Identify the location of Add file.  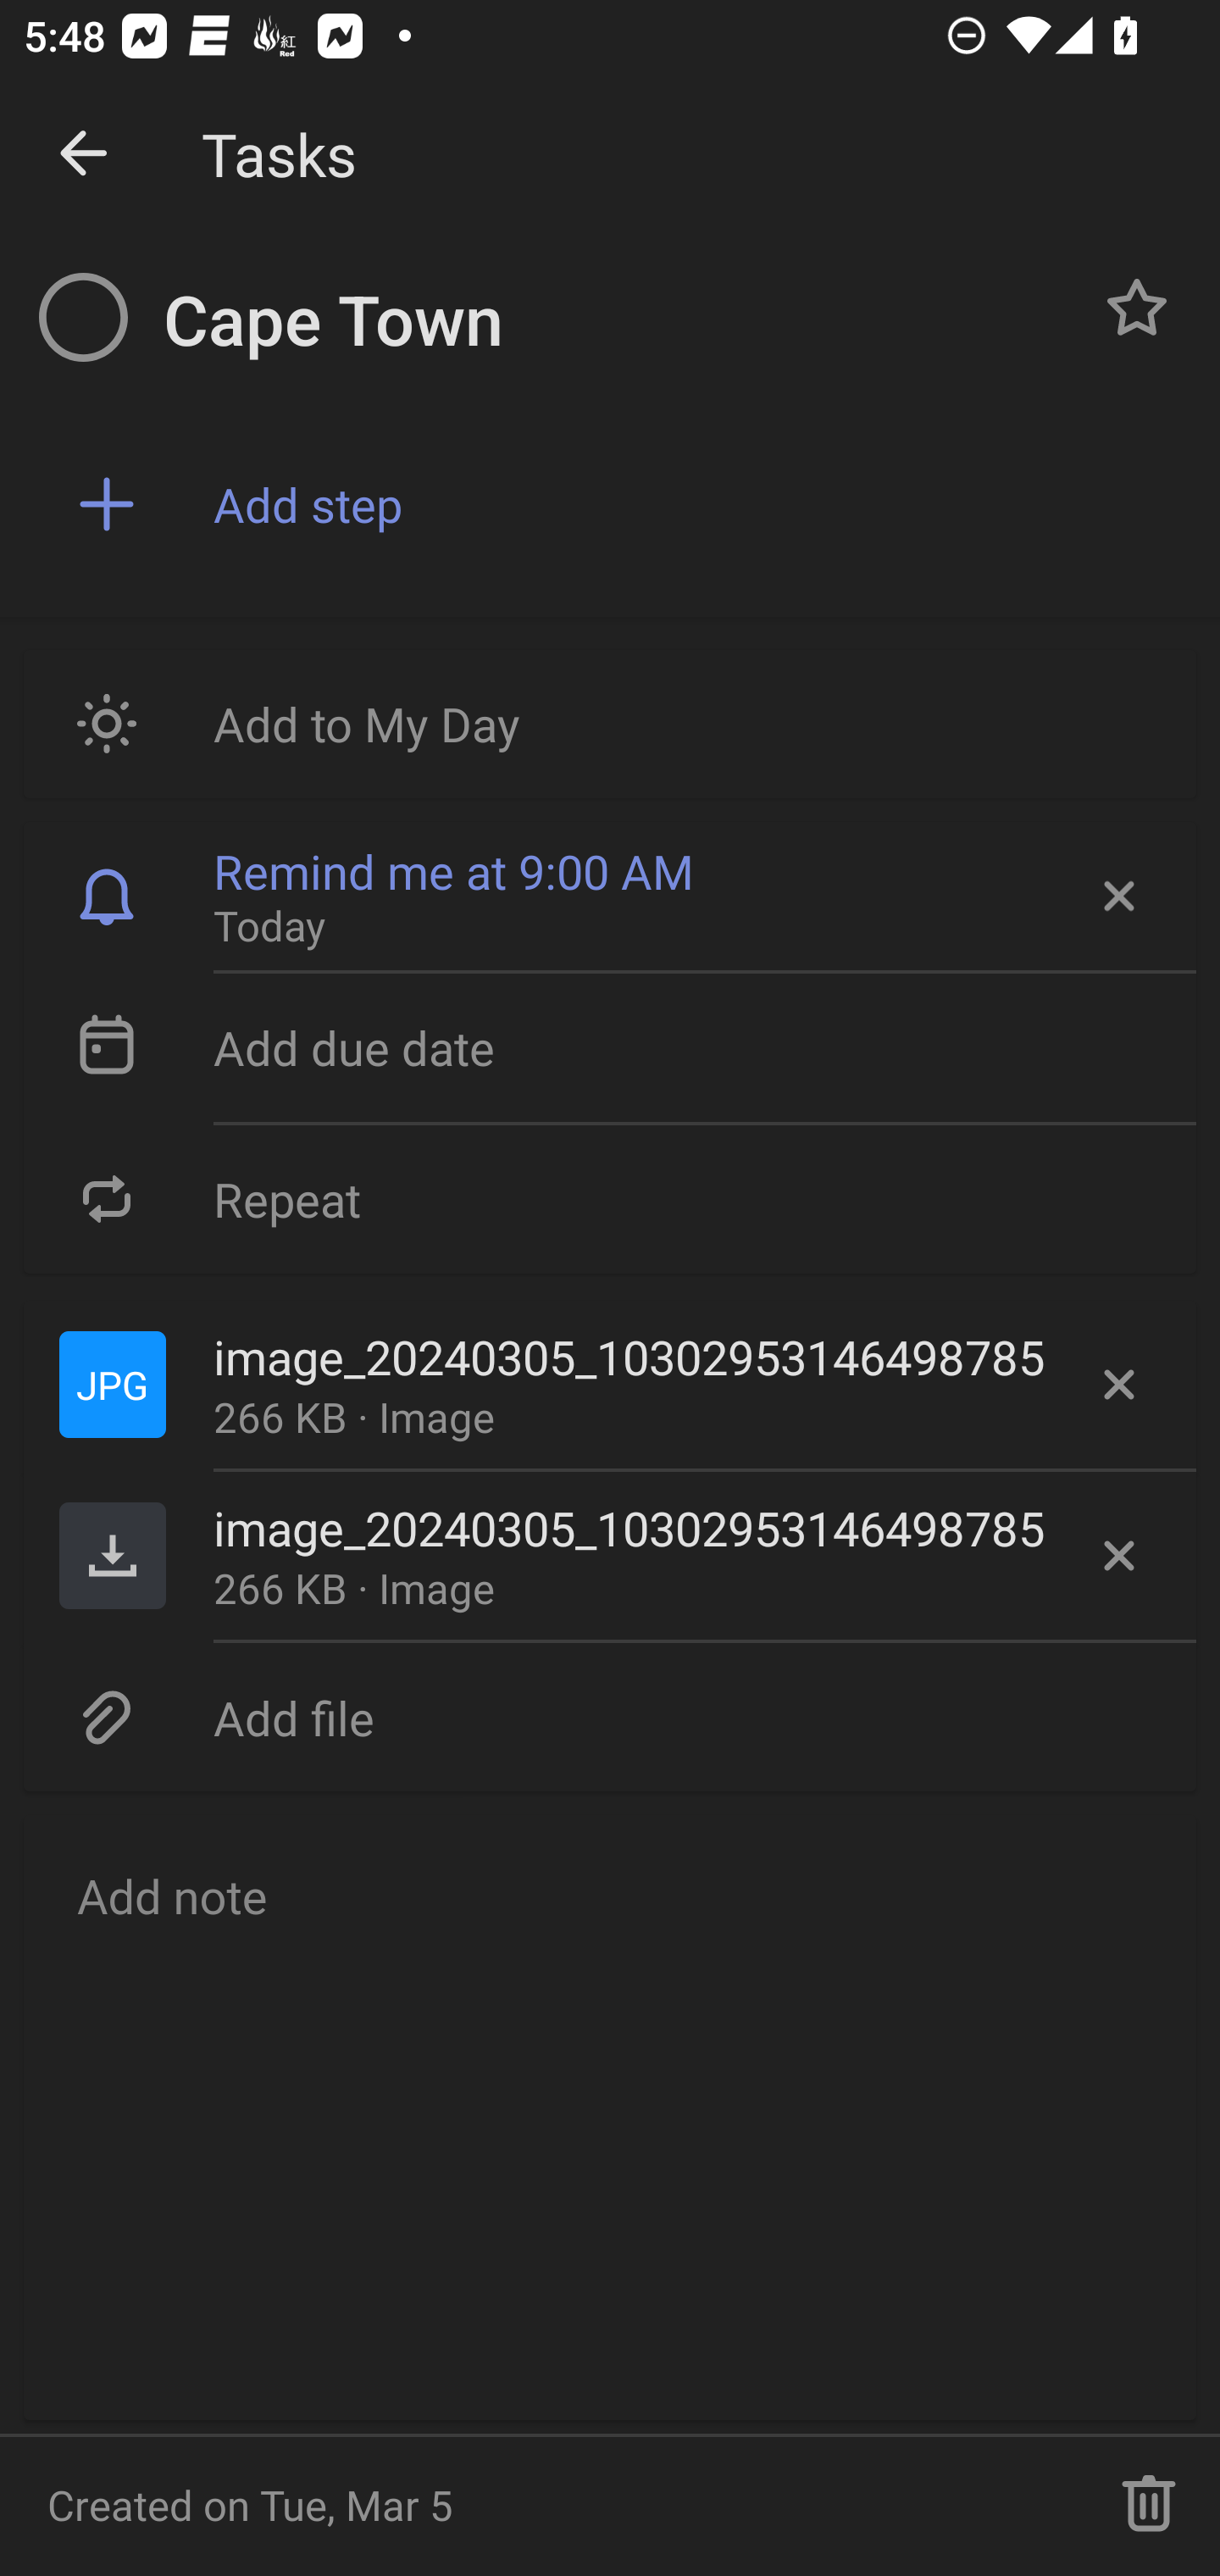
(610, 1717).